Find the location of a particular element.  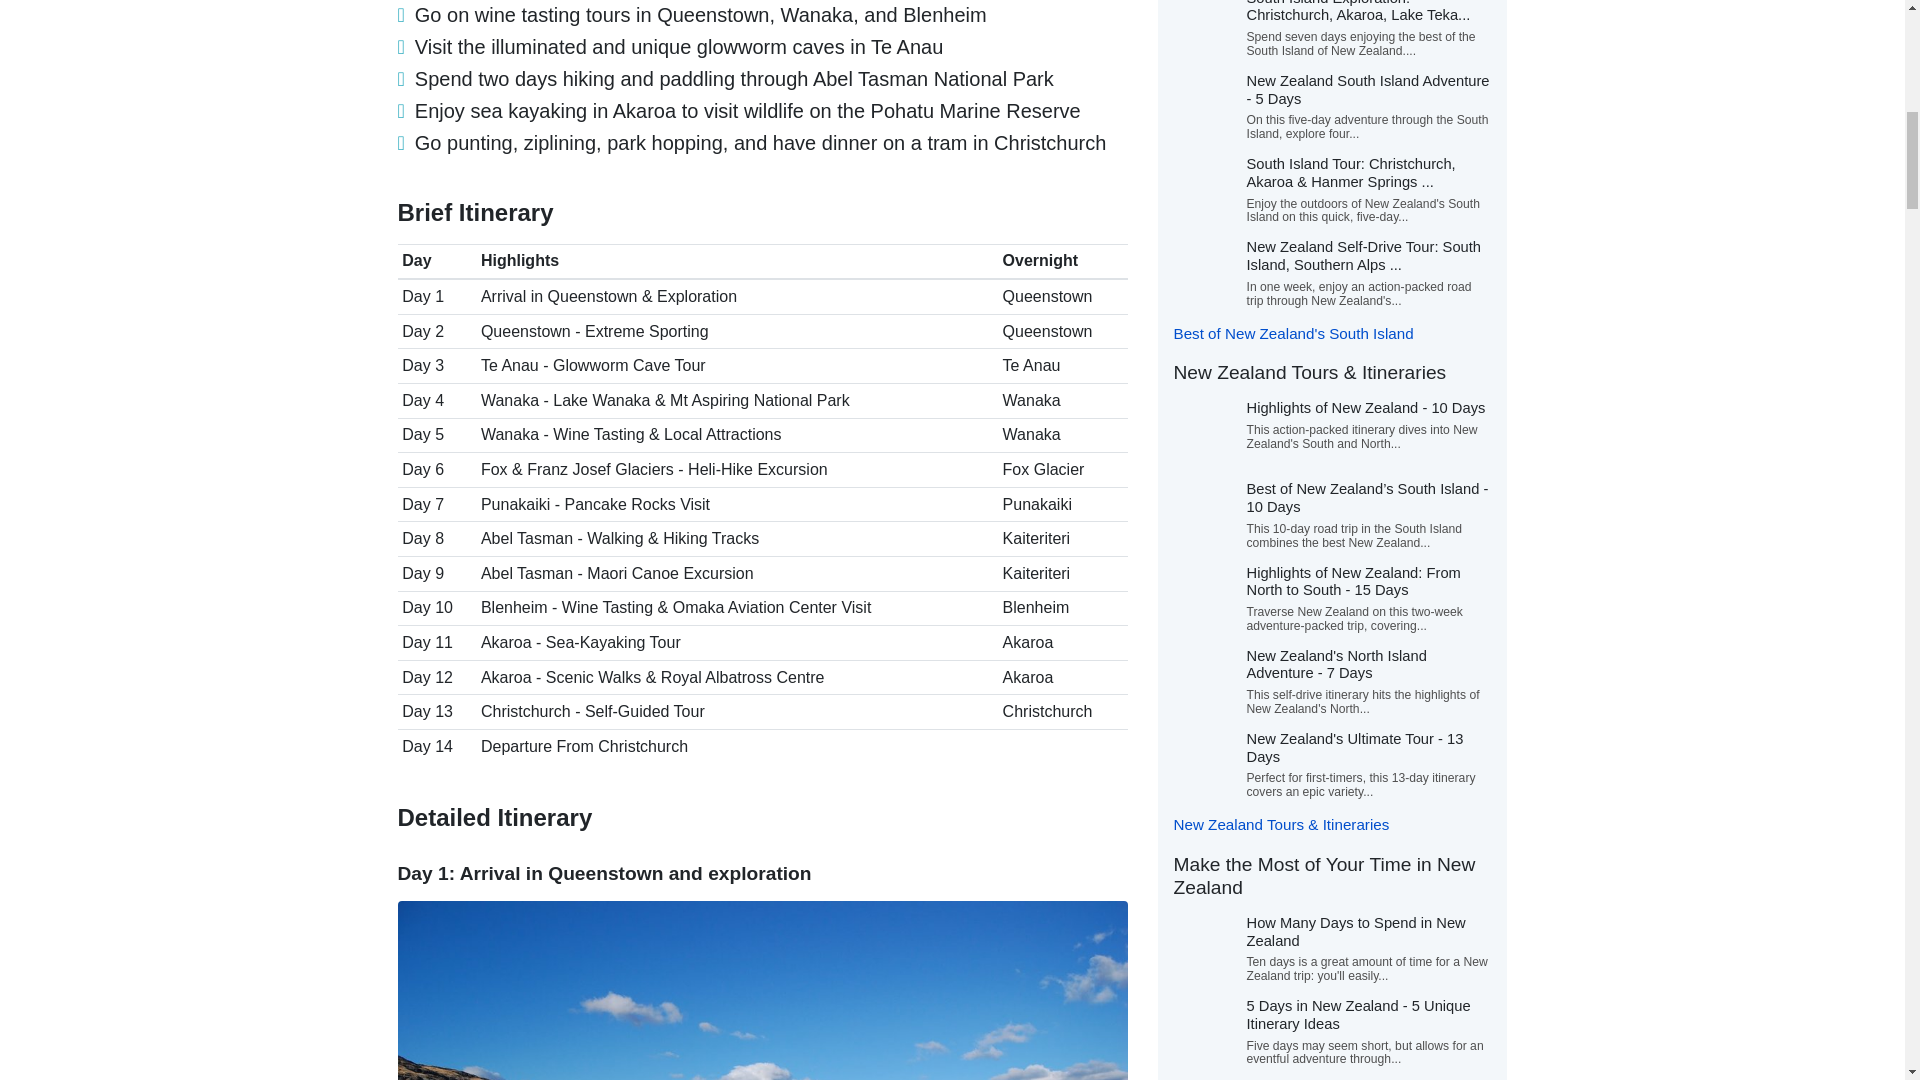

How Many Days to Spend in New Zealand is located at coordinates (1355, 932).